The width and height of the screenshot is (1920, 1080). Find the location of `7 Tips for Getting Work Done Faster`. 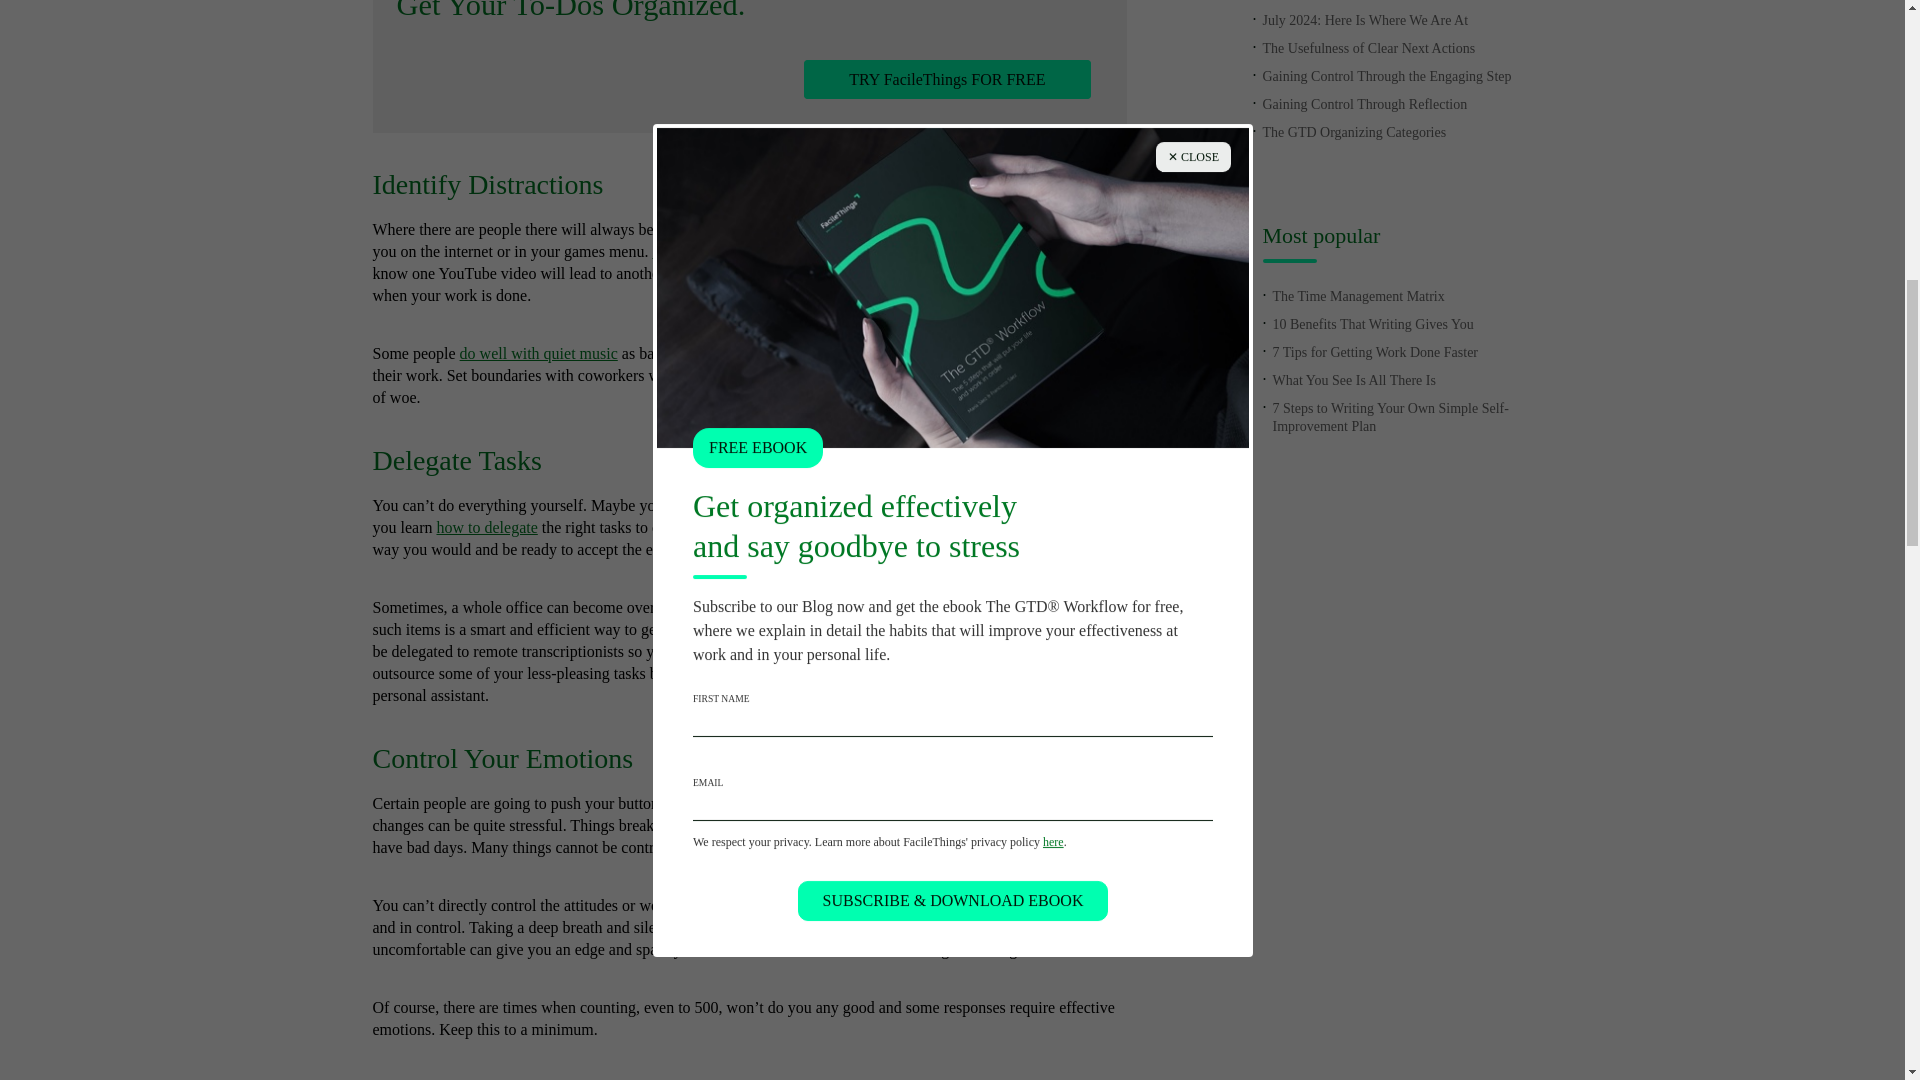

7 Tips for Getting Work Done Faster is located at coordinates (1374, 352).